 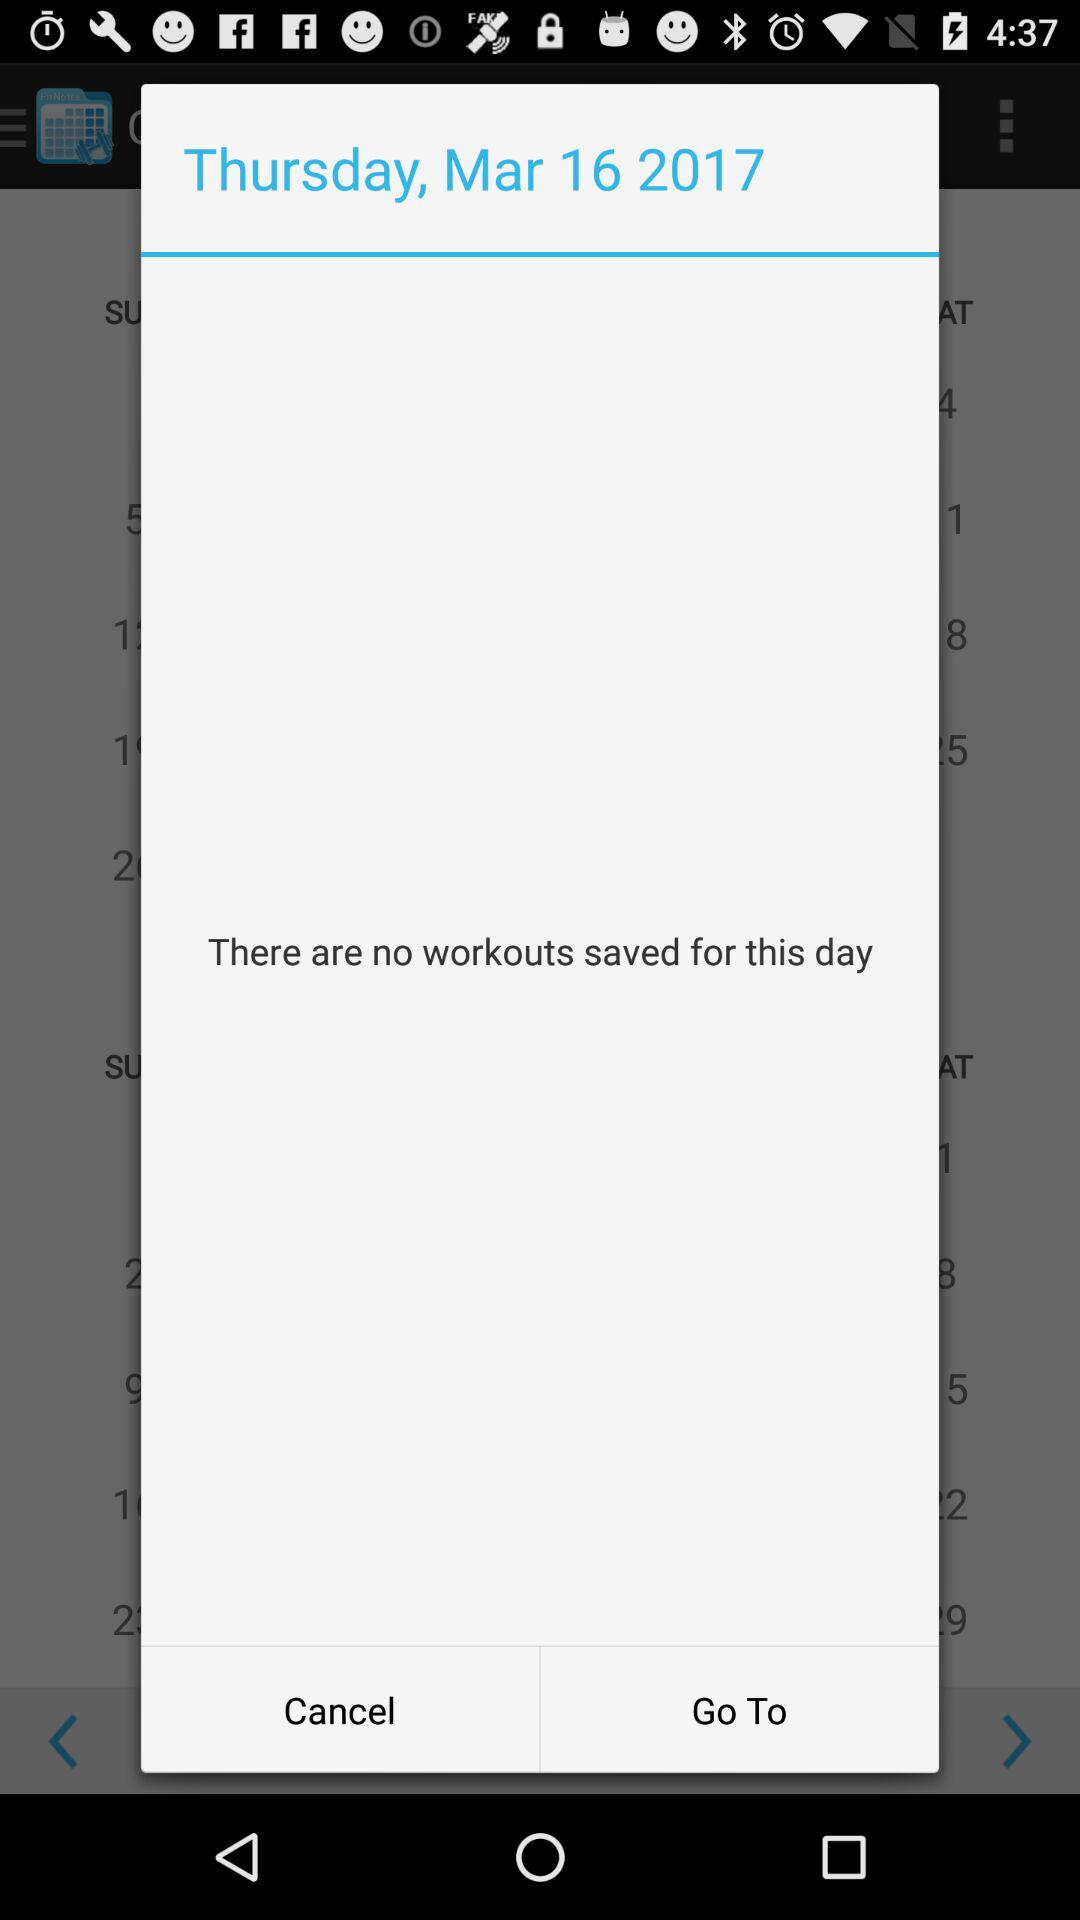 I want to click on turn on cancel at the bottom left corner, so click(x=340, y=1710).